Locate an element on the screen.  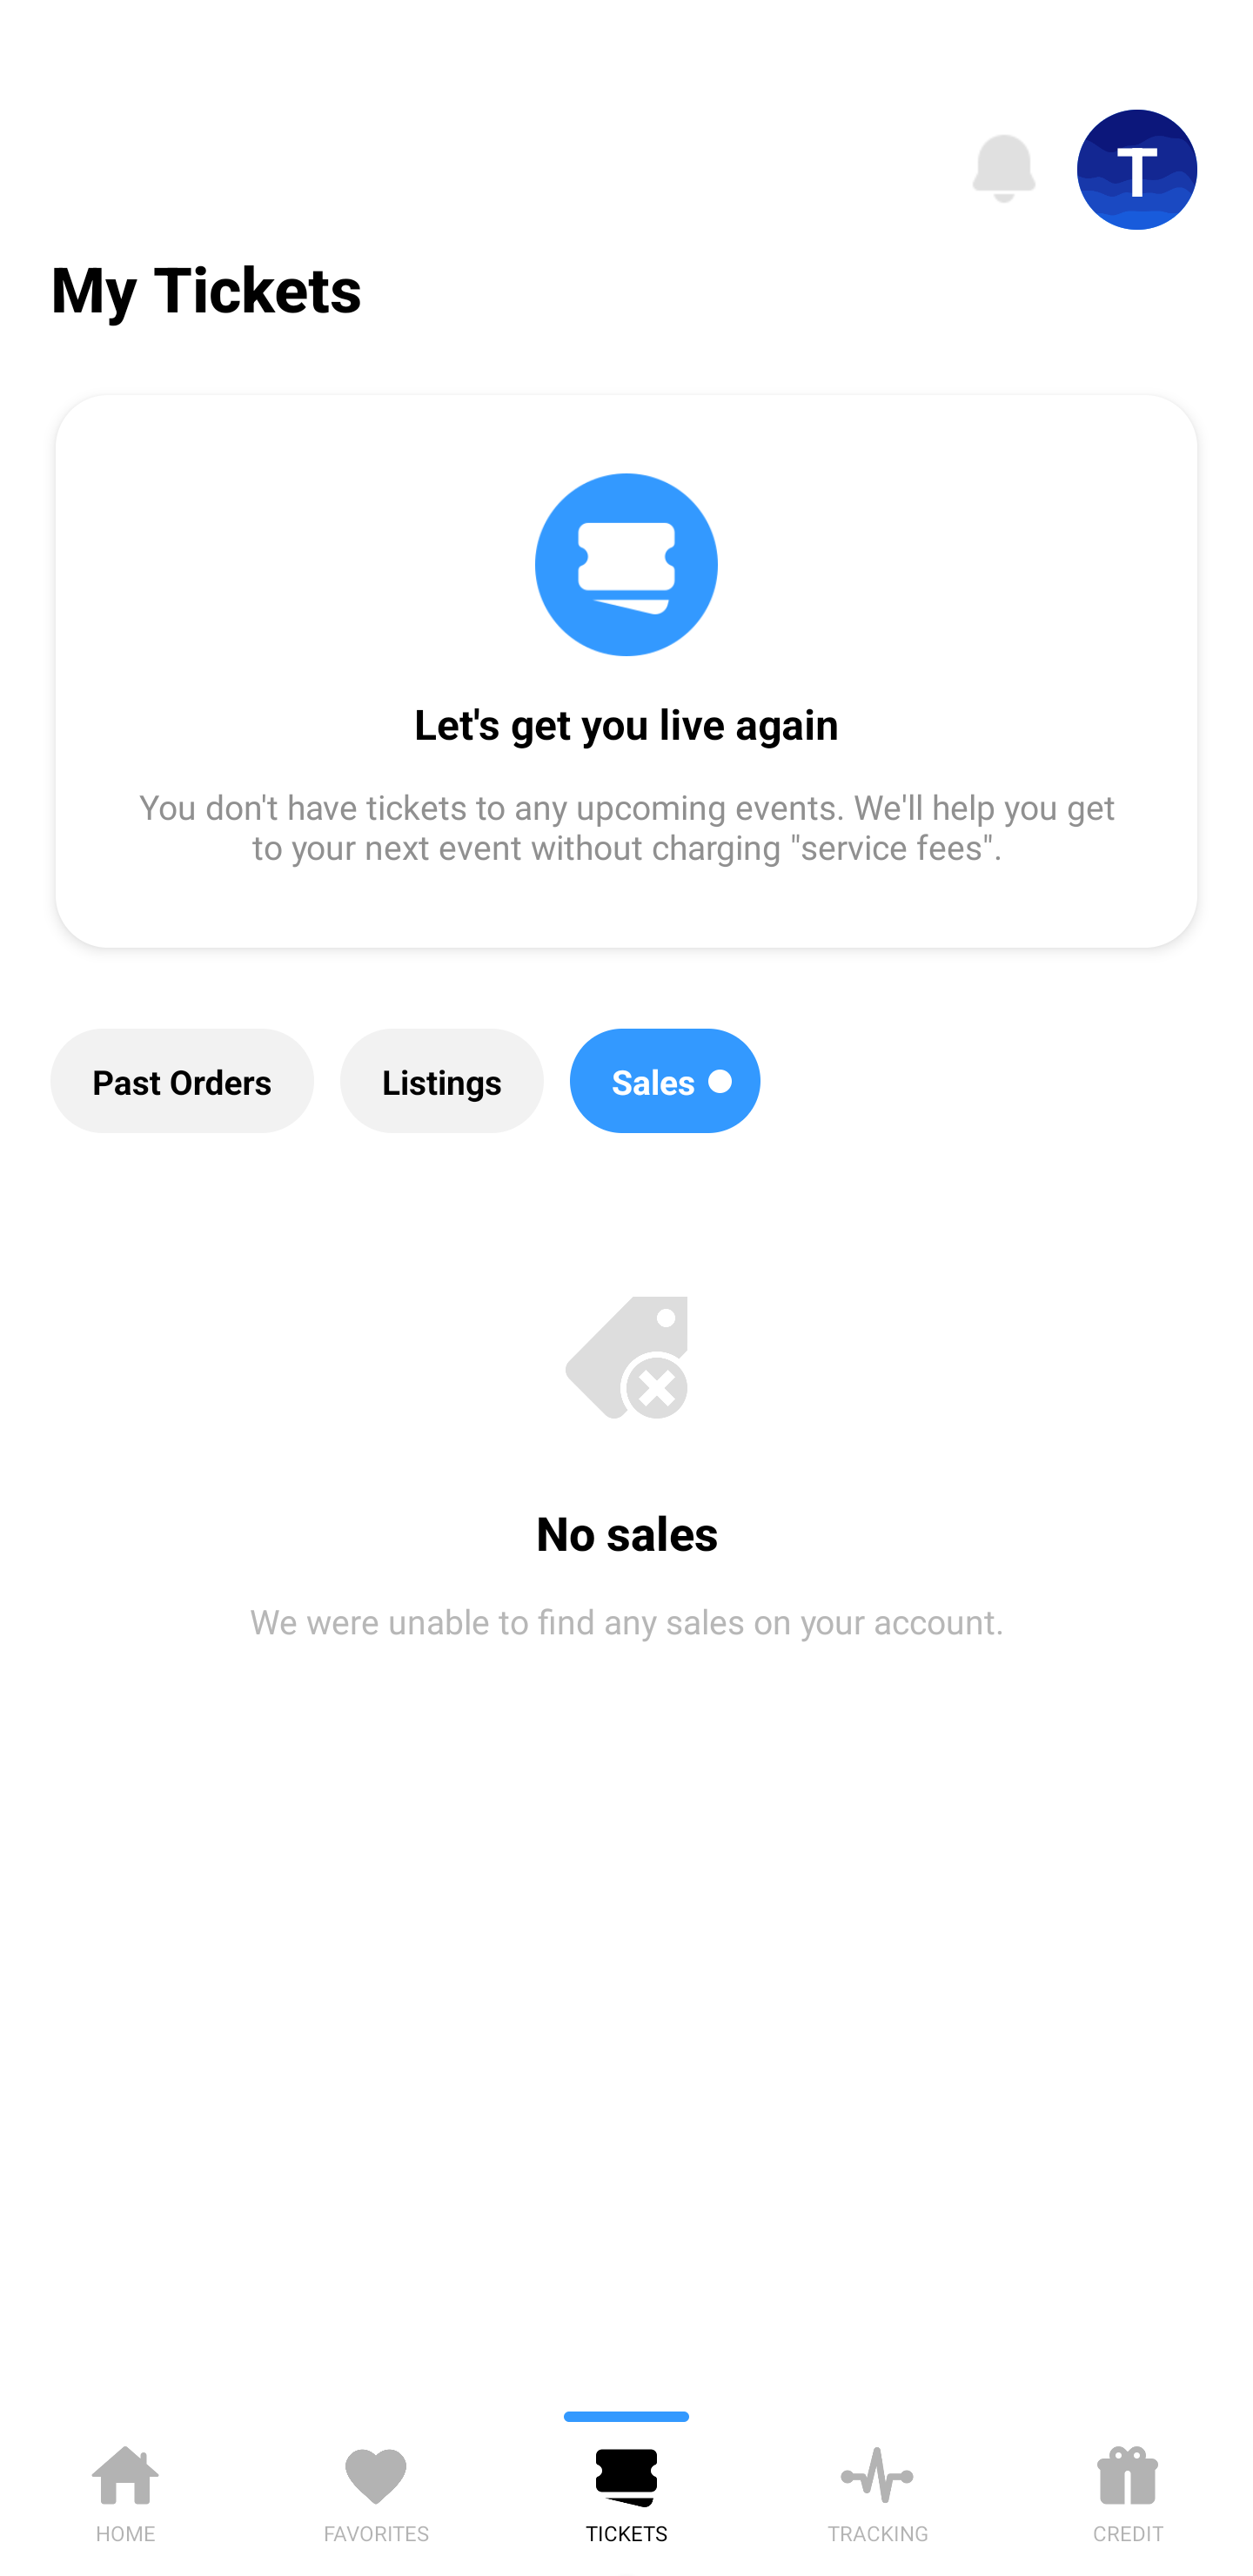
FAVORITES is located at coordinates (376, 2489).